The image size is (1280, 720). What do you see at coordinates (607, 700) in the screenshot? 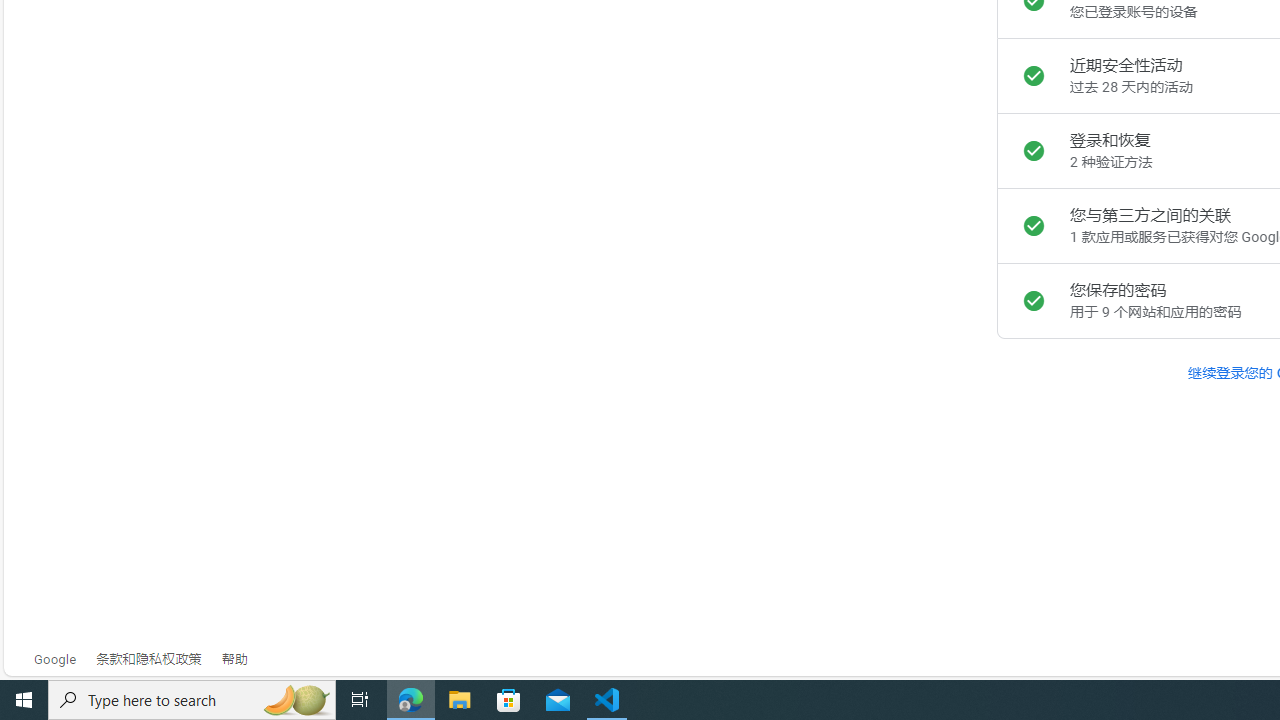
I see `Visual Studio Code - 1 running window` at bounding box center [607, 700].